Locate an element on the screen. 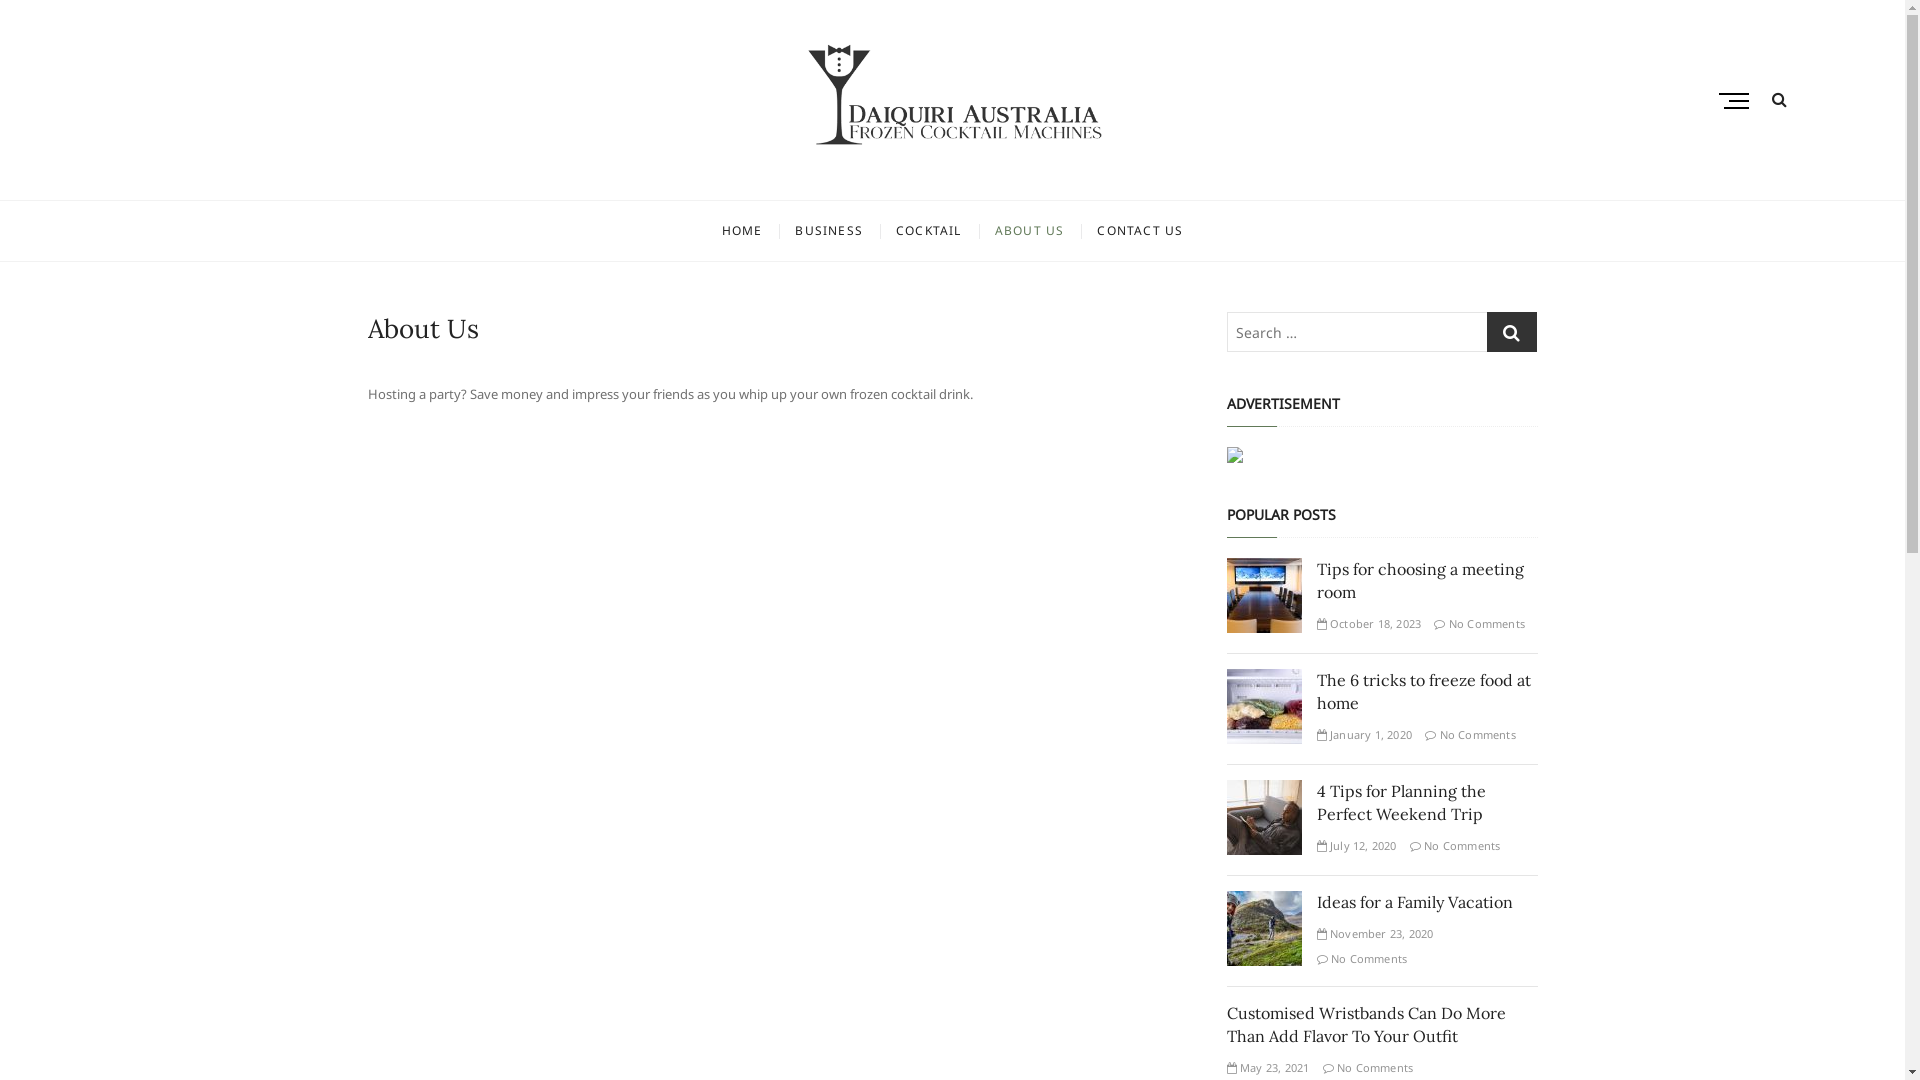 The height and width of the screenshot is (1080, 1920). Ideas for a Family Vacation is located at coordinates (1414, 902).